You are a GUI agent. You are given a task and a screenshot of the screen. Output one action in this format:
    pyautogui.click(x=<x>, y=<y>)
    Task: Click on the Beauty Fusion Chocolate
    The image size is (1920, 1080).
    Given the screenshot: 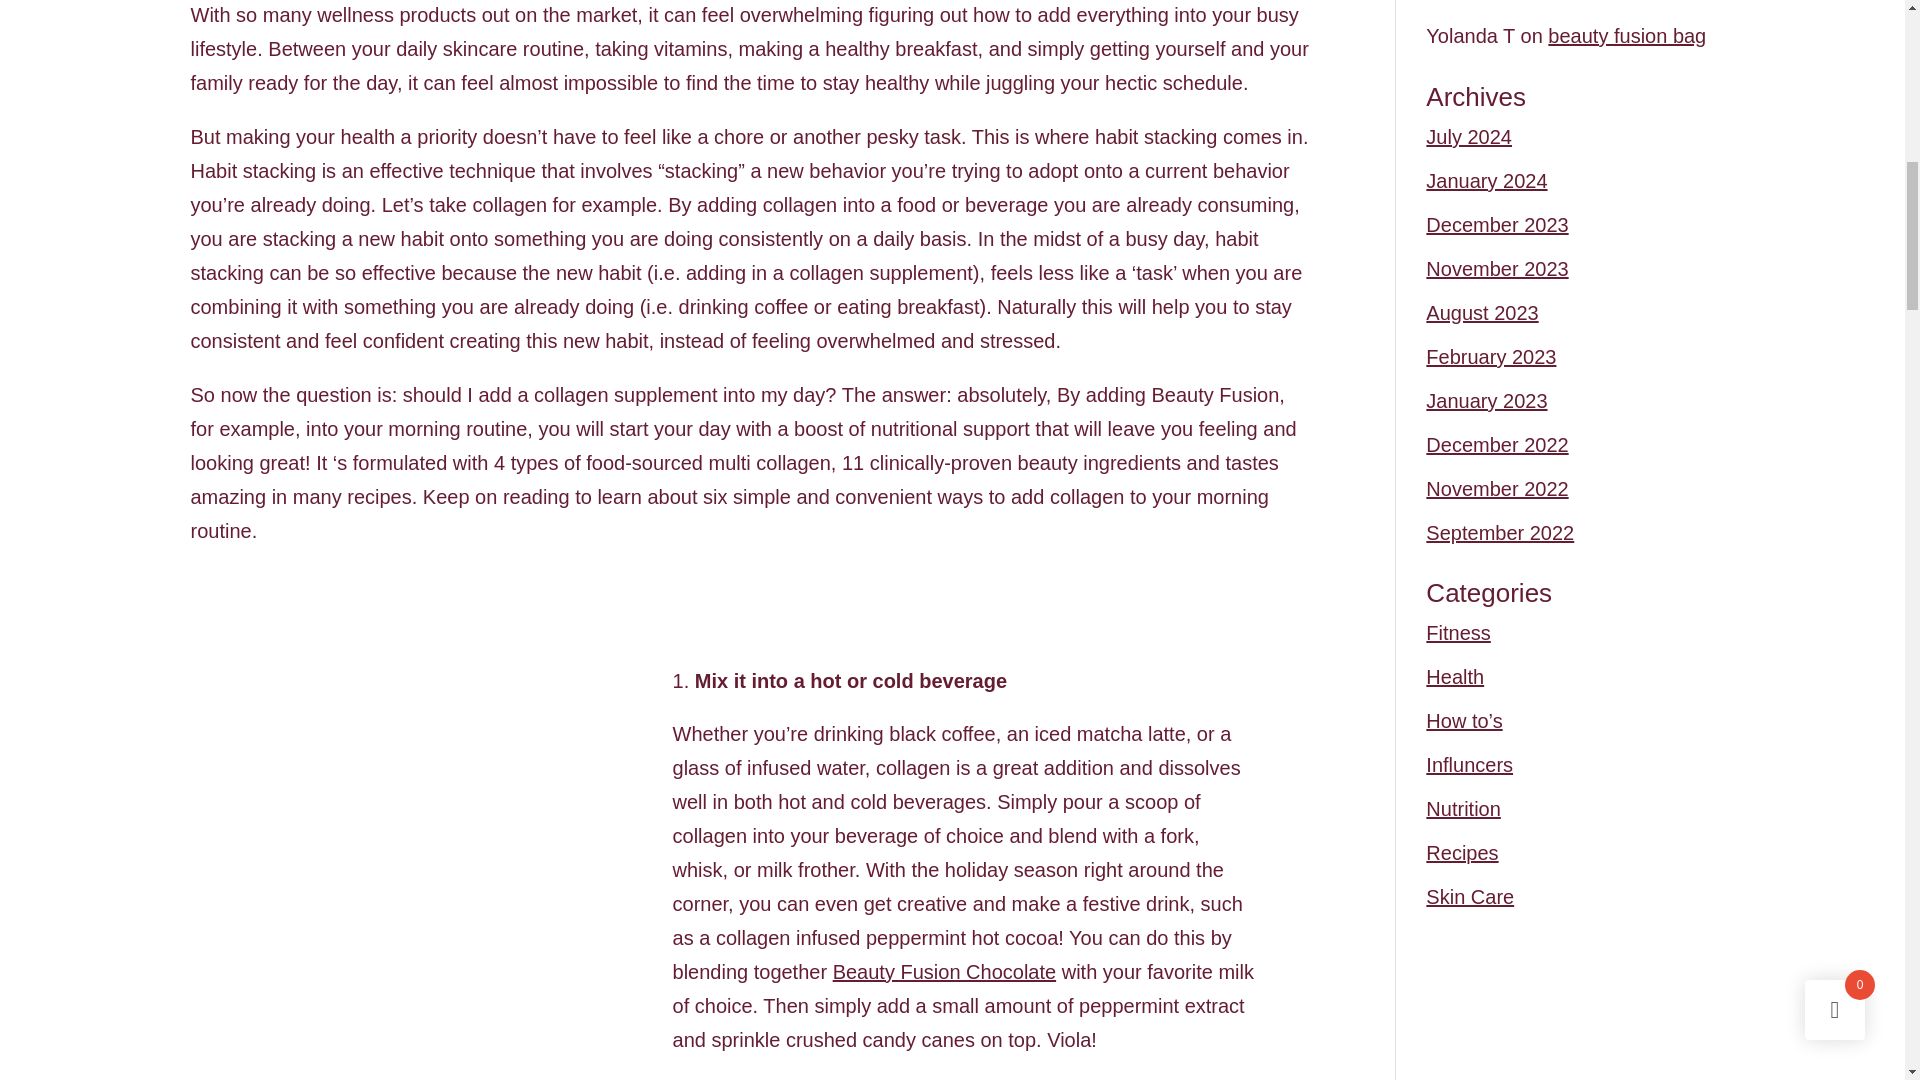 What is the action you would take?
    pyautogui.click(x=944, y=972)
    